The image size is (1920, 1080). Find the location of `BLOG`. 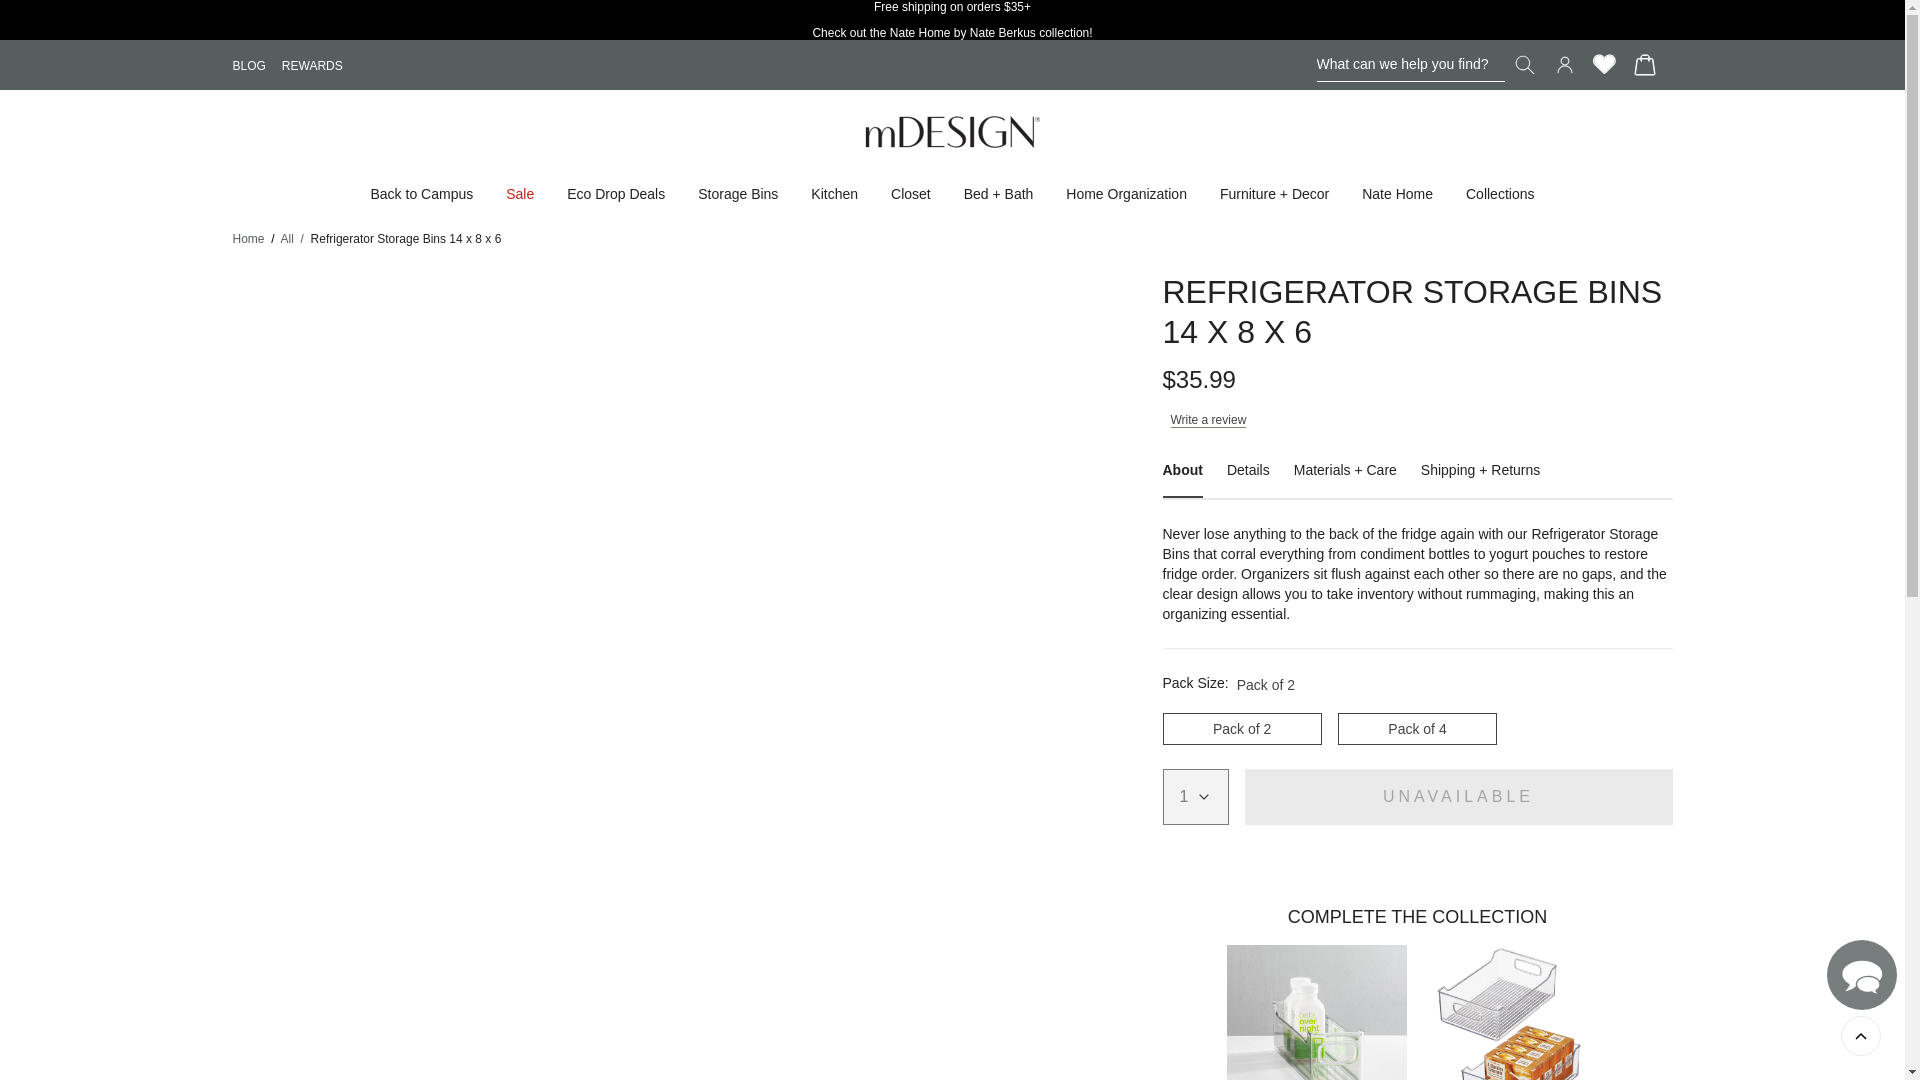

BLOG is located at coordinates (248, 65).